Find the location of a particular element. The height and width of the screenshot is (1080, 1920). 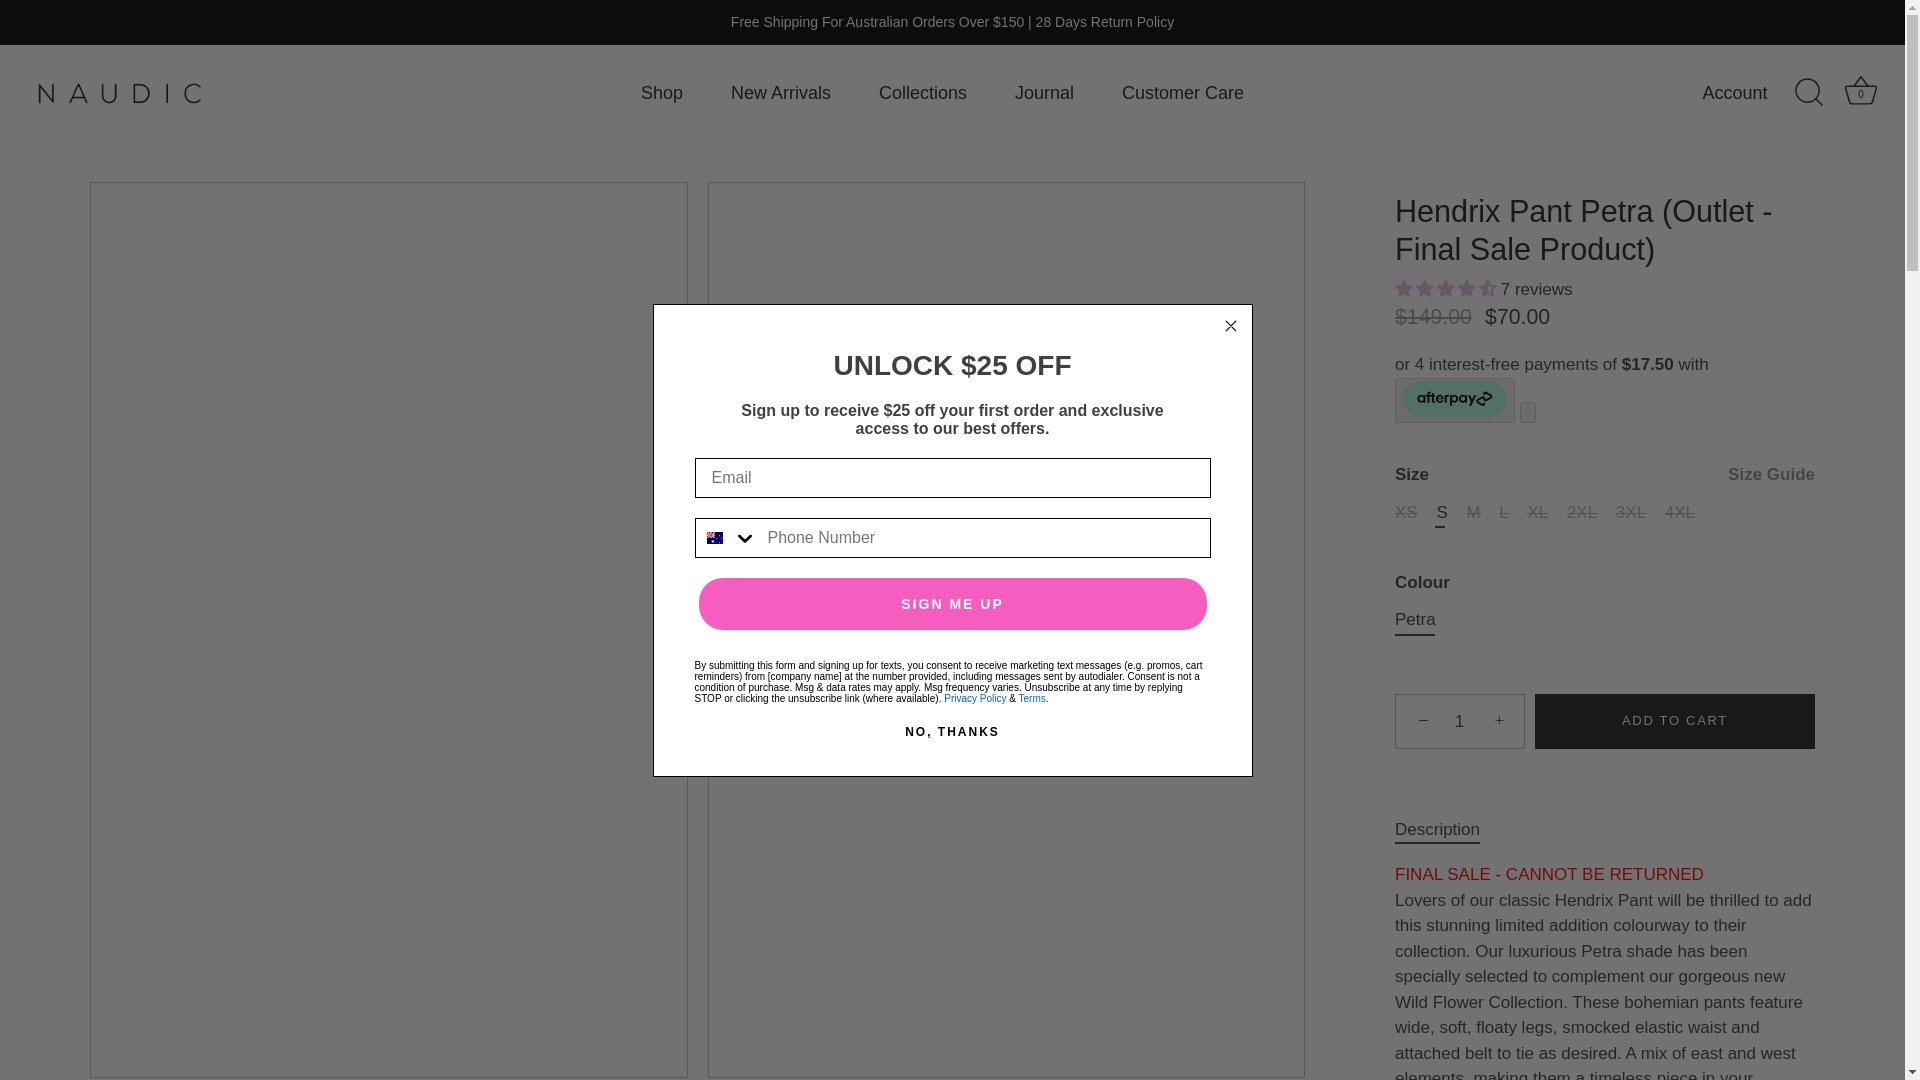

Journal is located at coordinates (1043, 94).